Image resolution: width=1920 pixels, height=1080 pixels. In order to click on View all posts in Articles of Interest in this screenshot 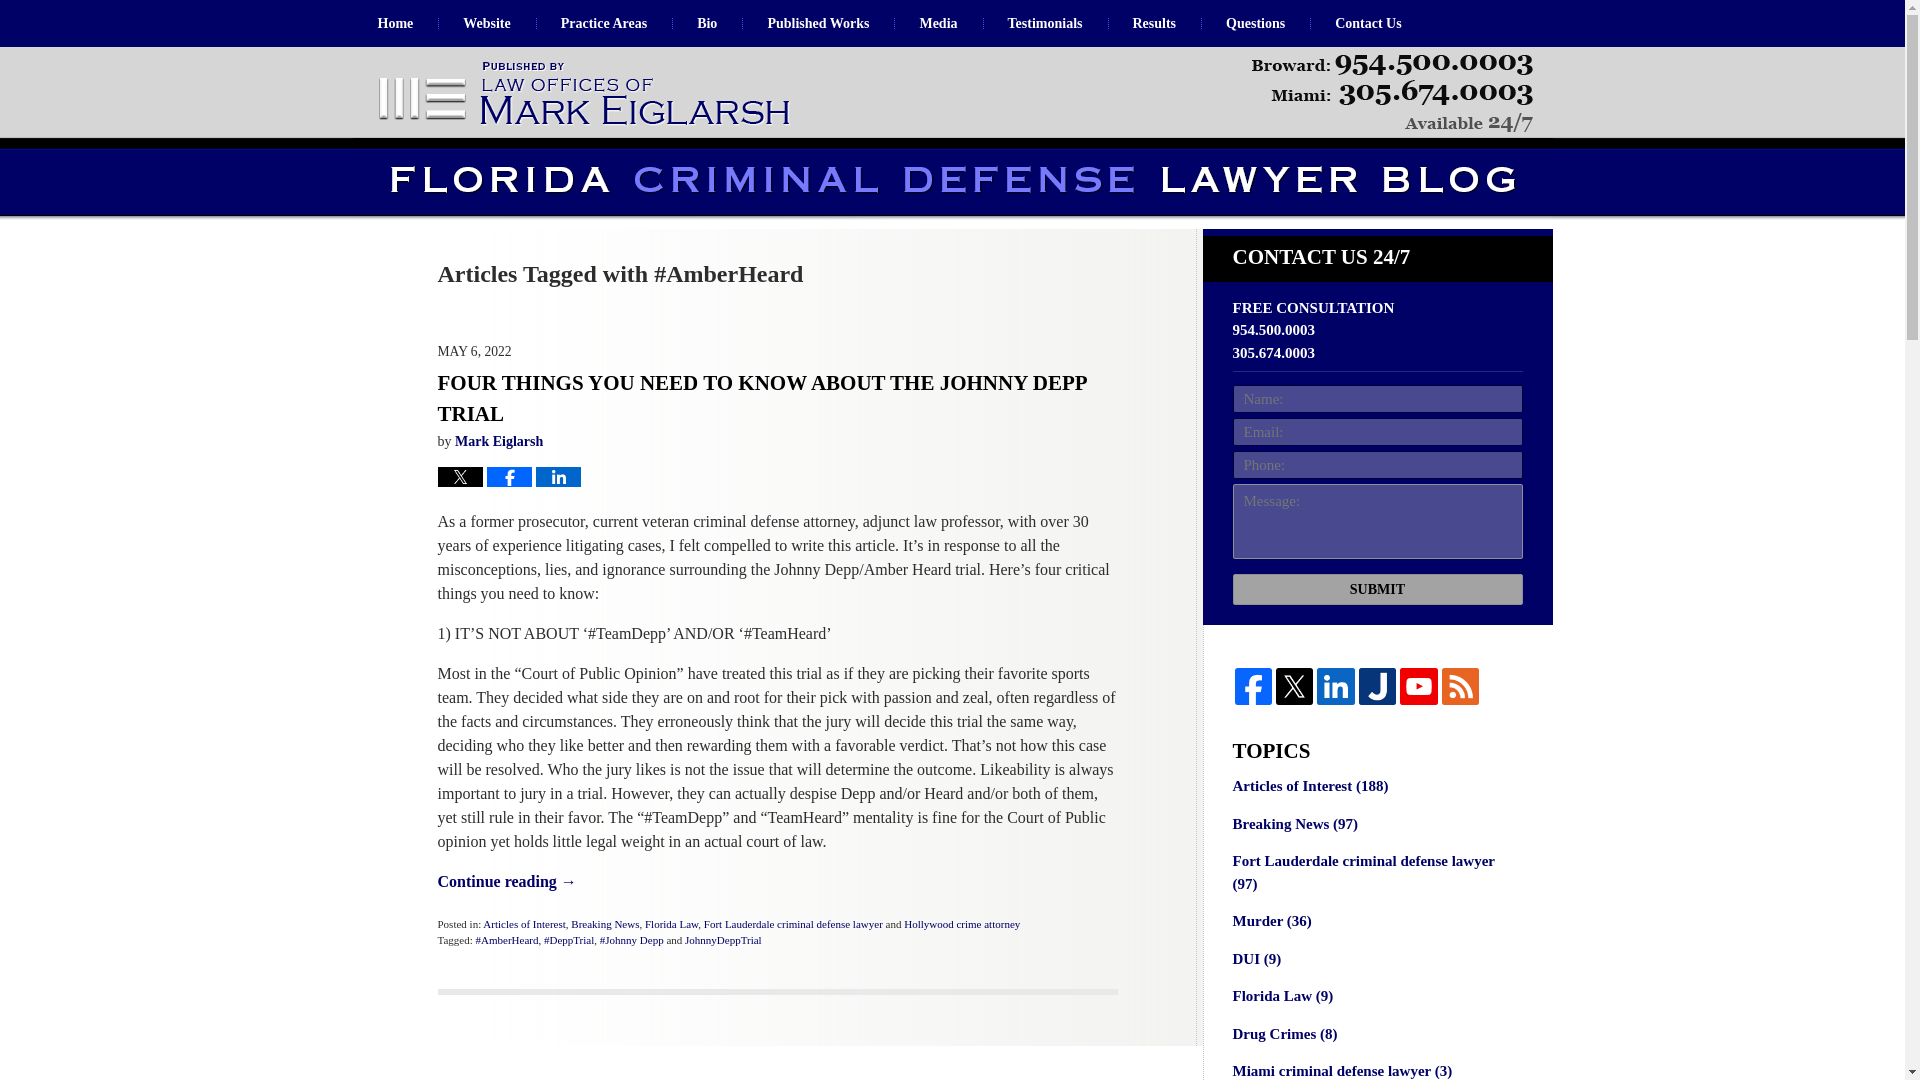, I will do `click(524, 924)`.